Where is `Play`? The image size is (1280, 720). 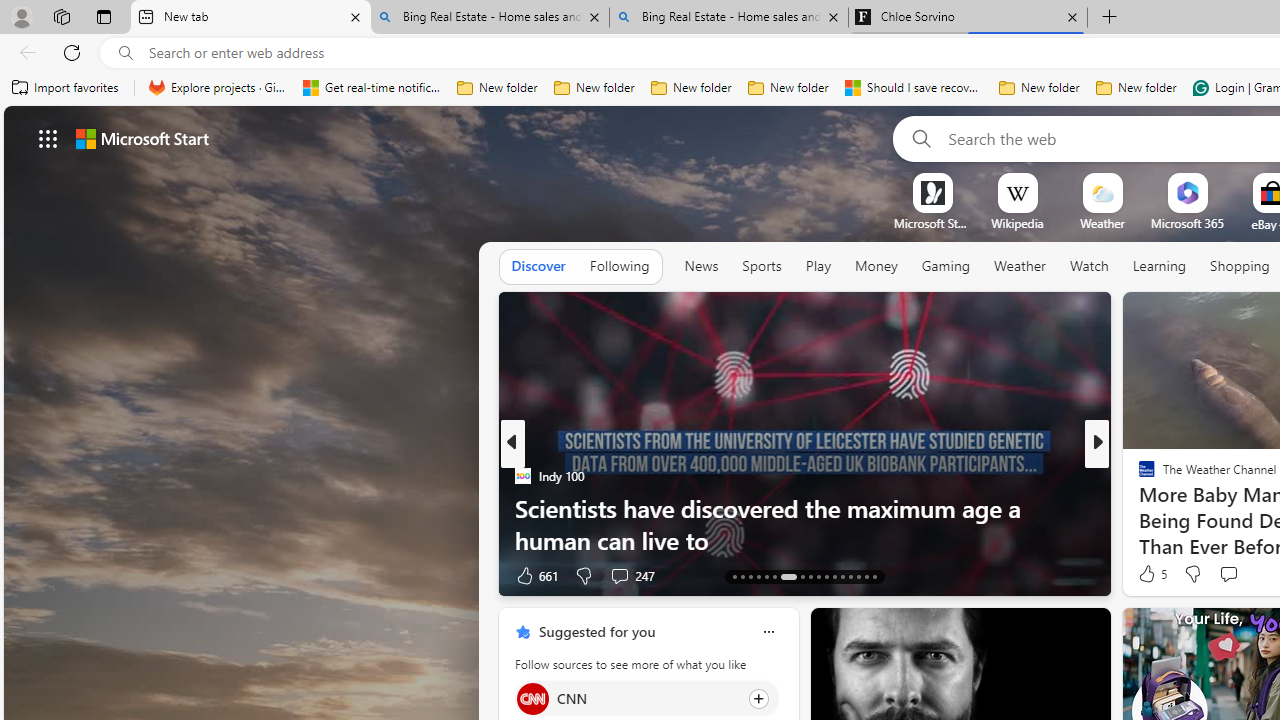
Play is located at coordinates (818, 267).